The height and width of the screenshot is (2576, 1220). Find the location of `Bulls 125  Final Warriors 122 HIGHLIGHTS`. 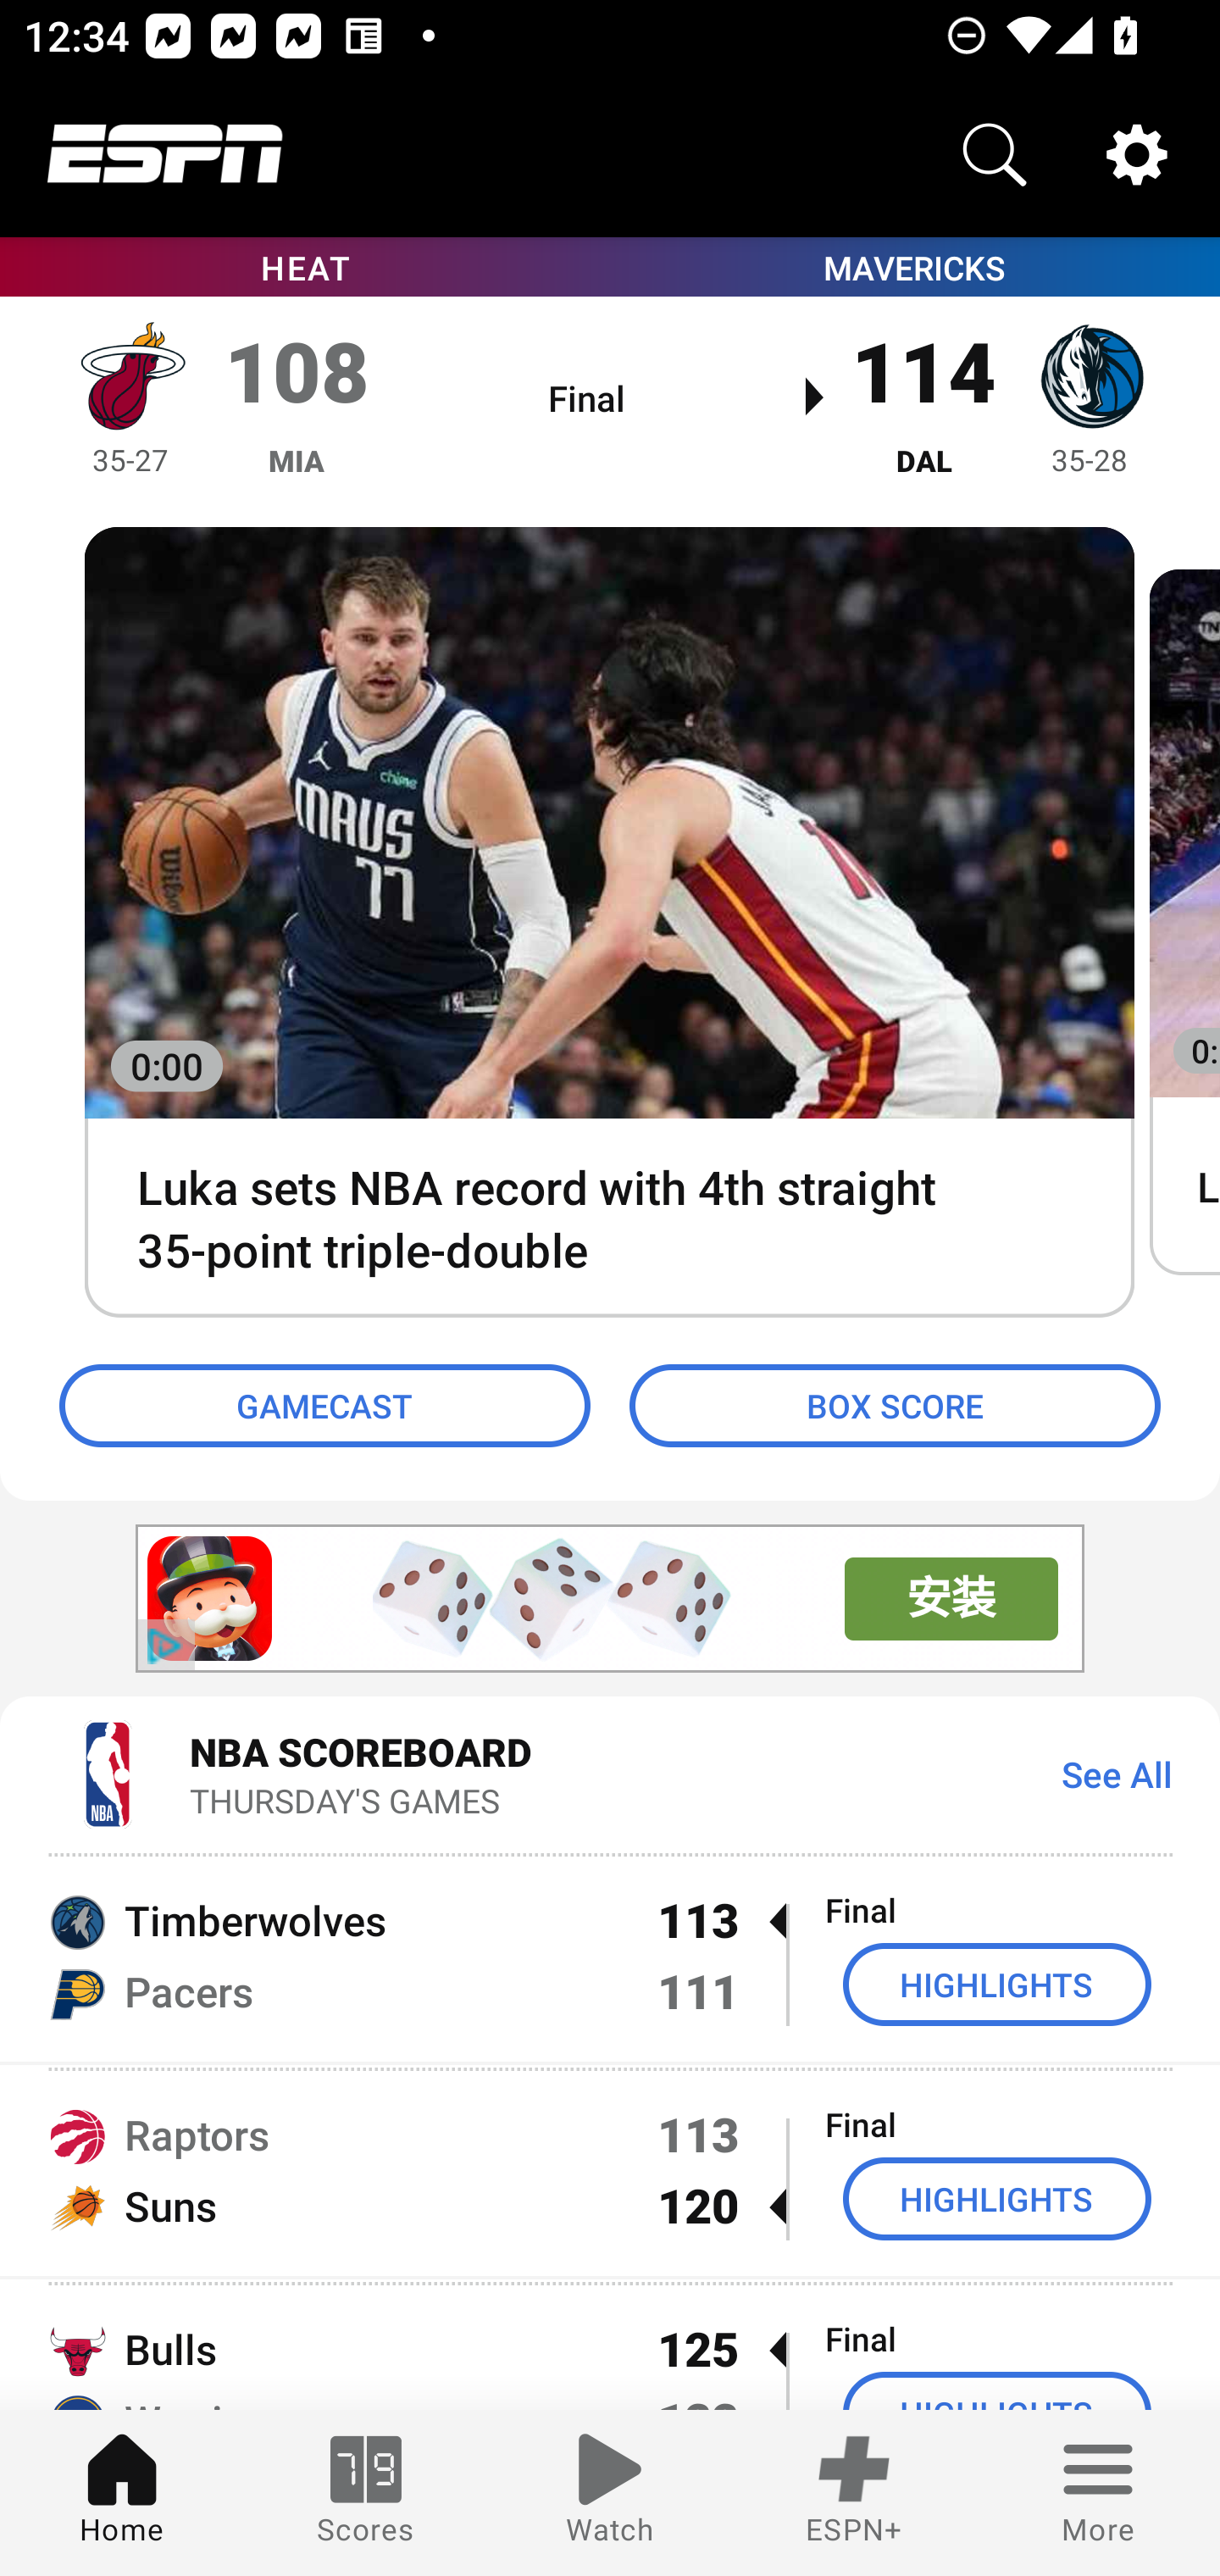

Bulls 125  Final Warriors 122 HIGHLIGHTS is located at coordinates (610, 2346).